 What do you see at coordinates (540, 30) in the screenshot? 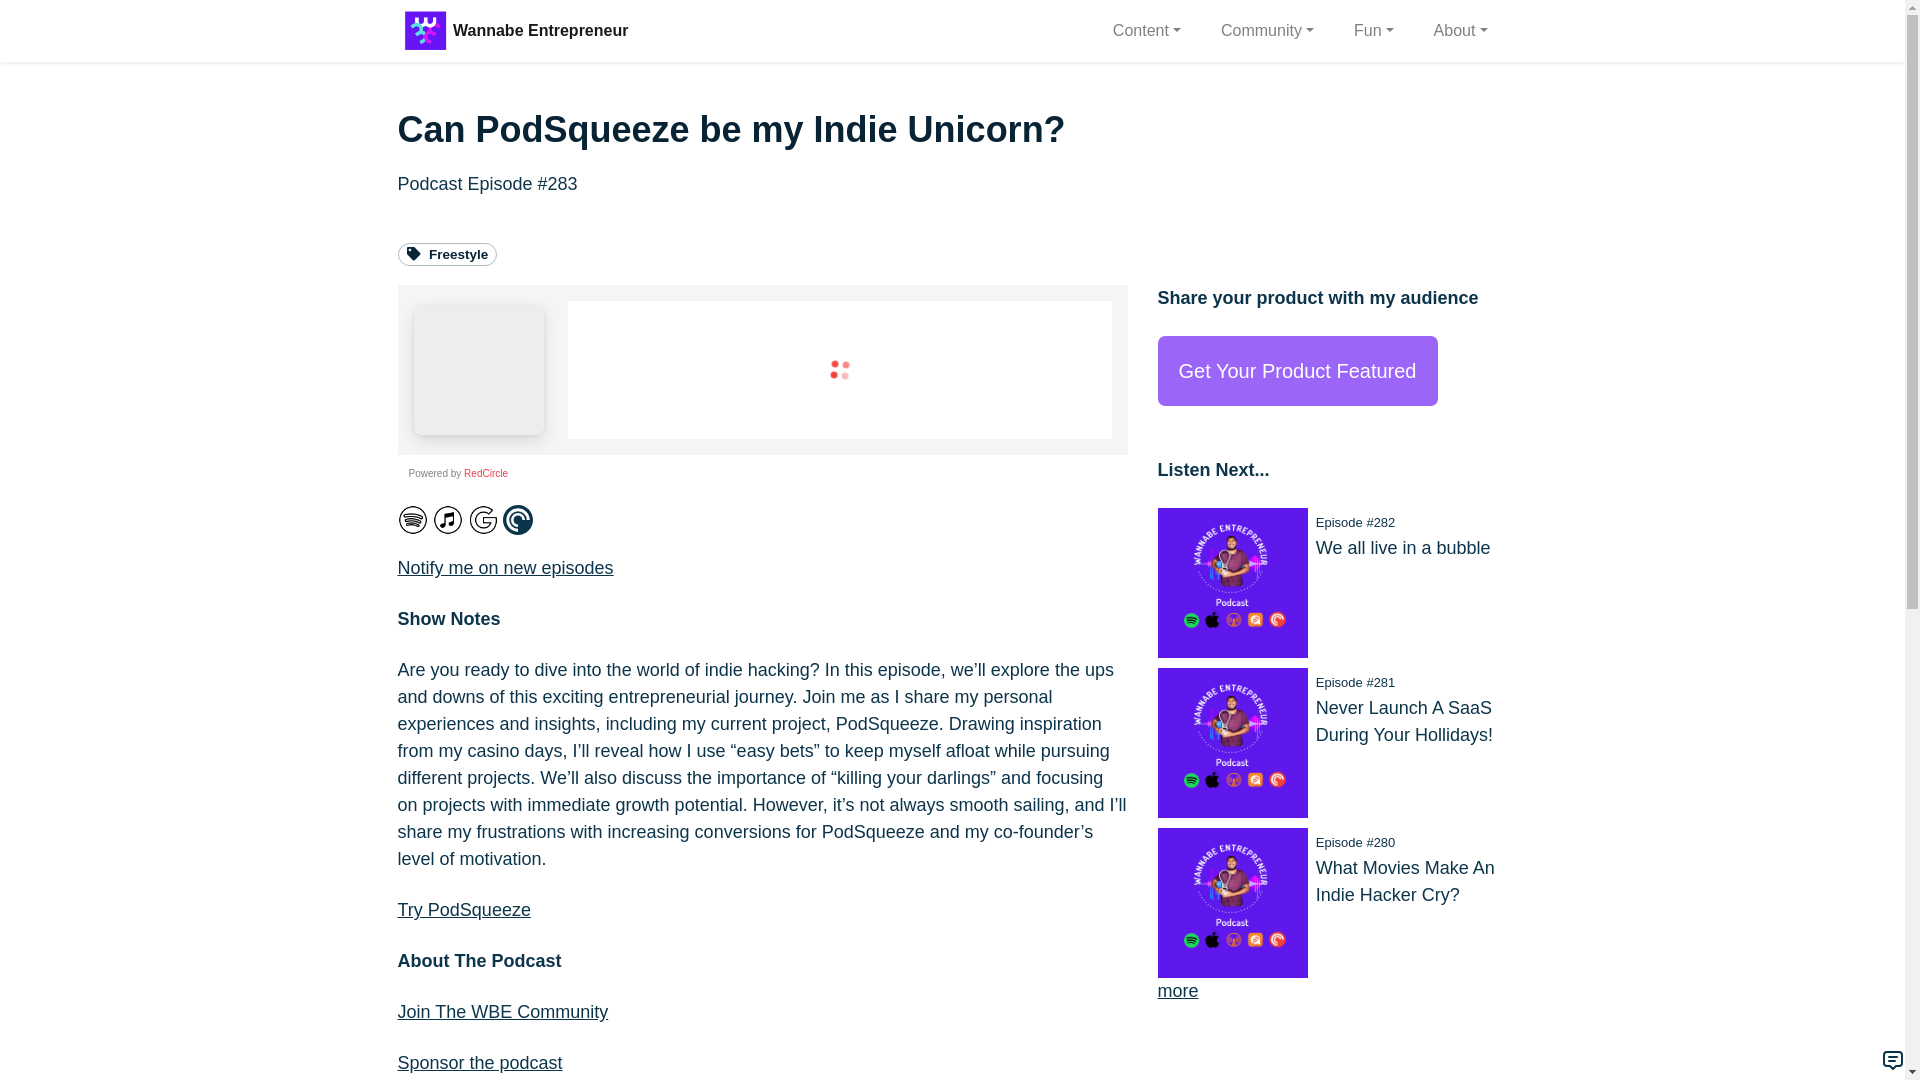
I see `Wannabe Entrepreneur` at bounding box center [540, 30].